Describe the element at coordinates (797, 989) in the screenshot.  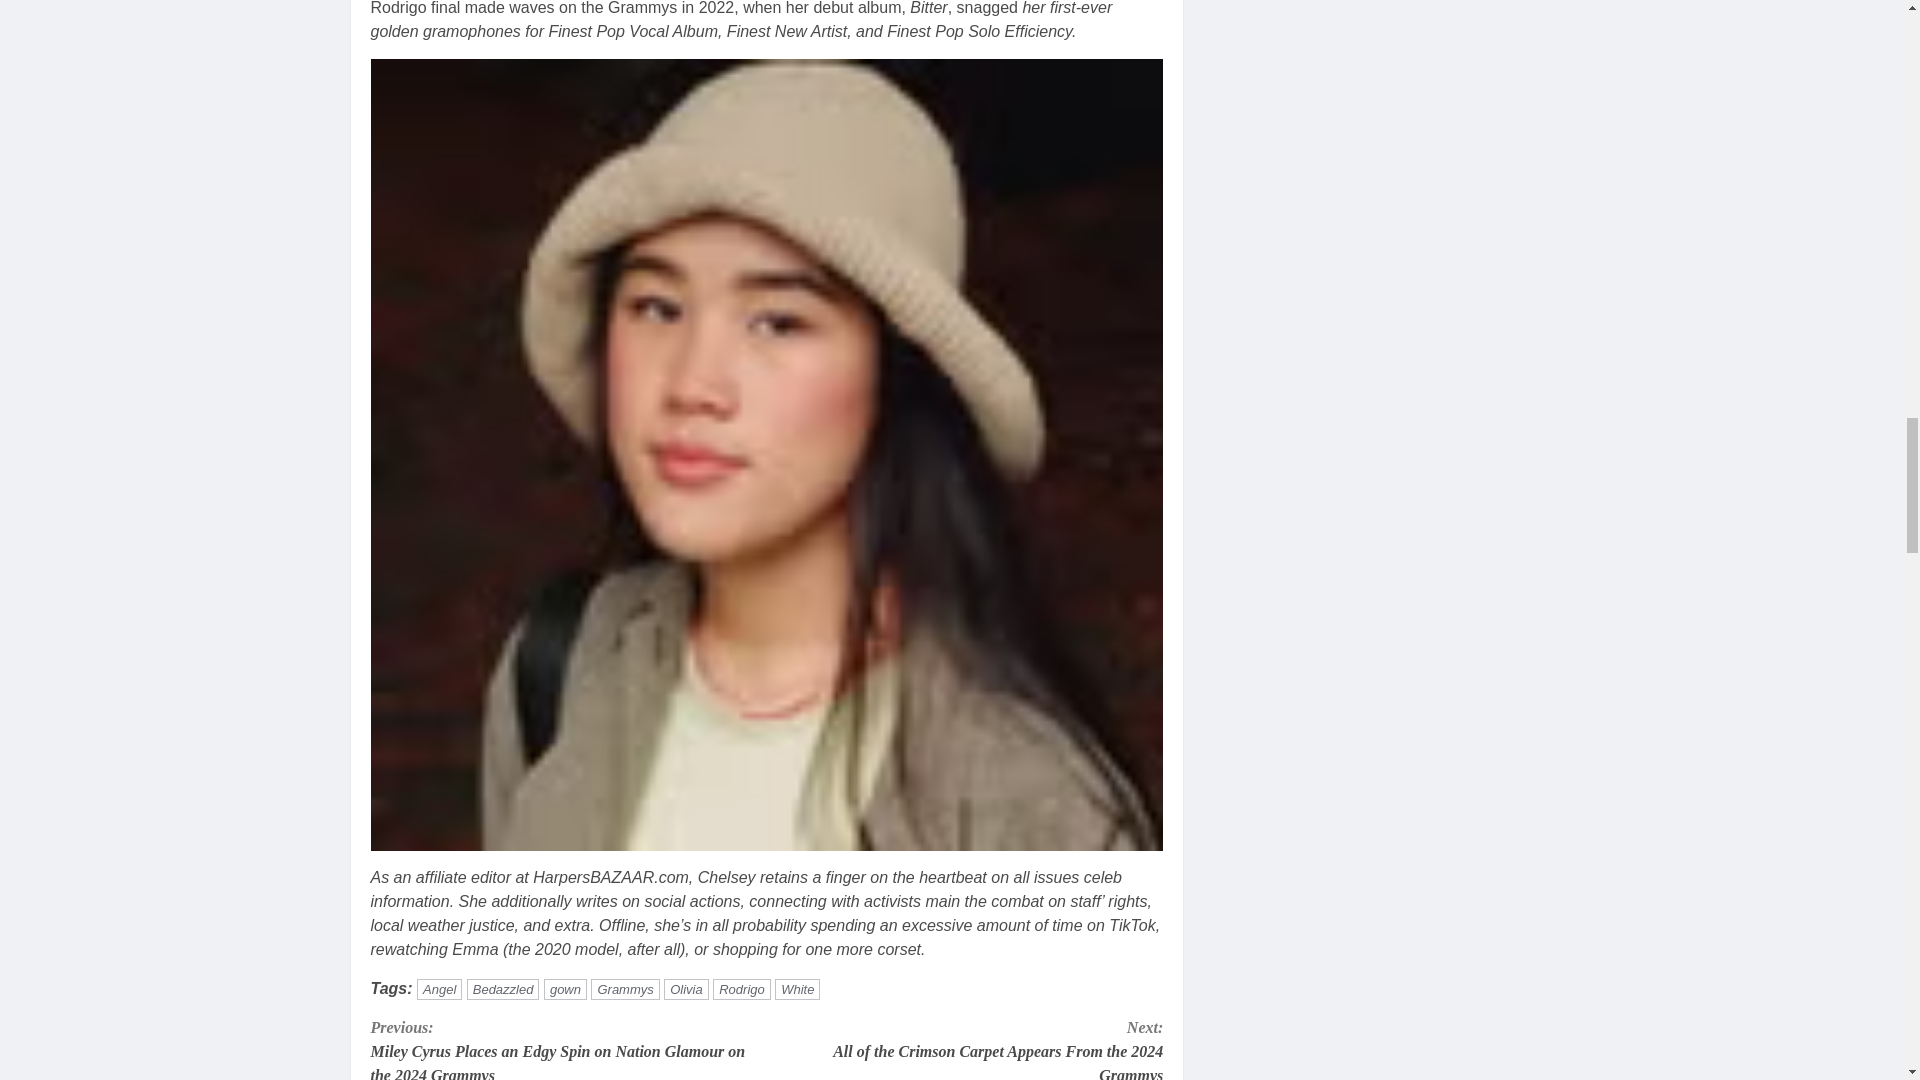
I see `White` at that location.